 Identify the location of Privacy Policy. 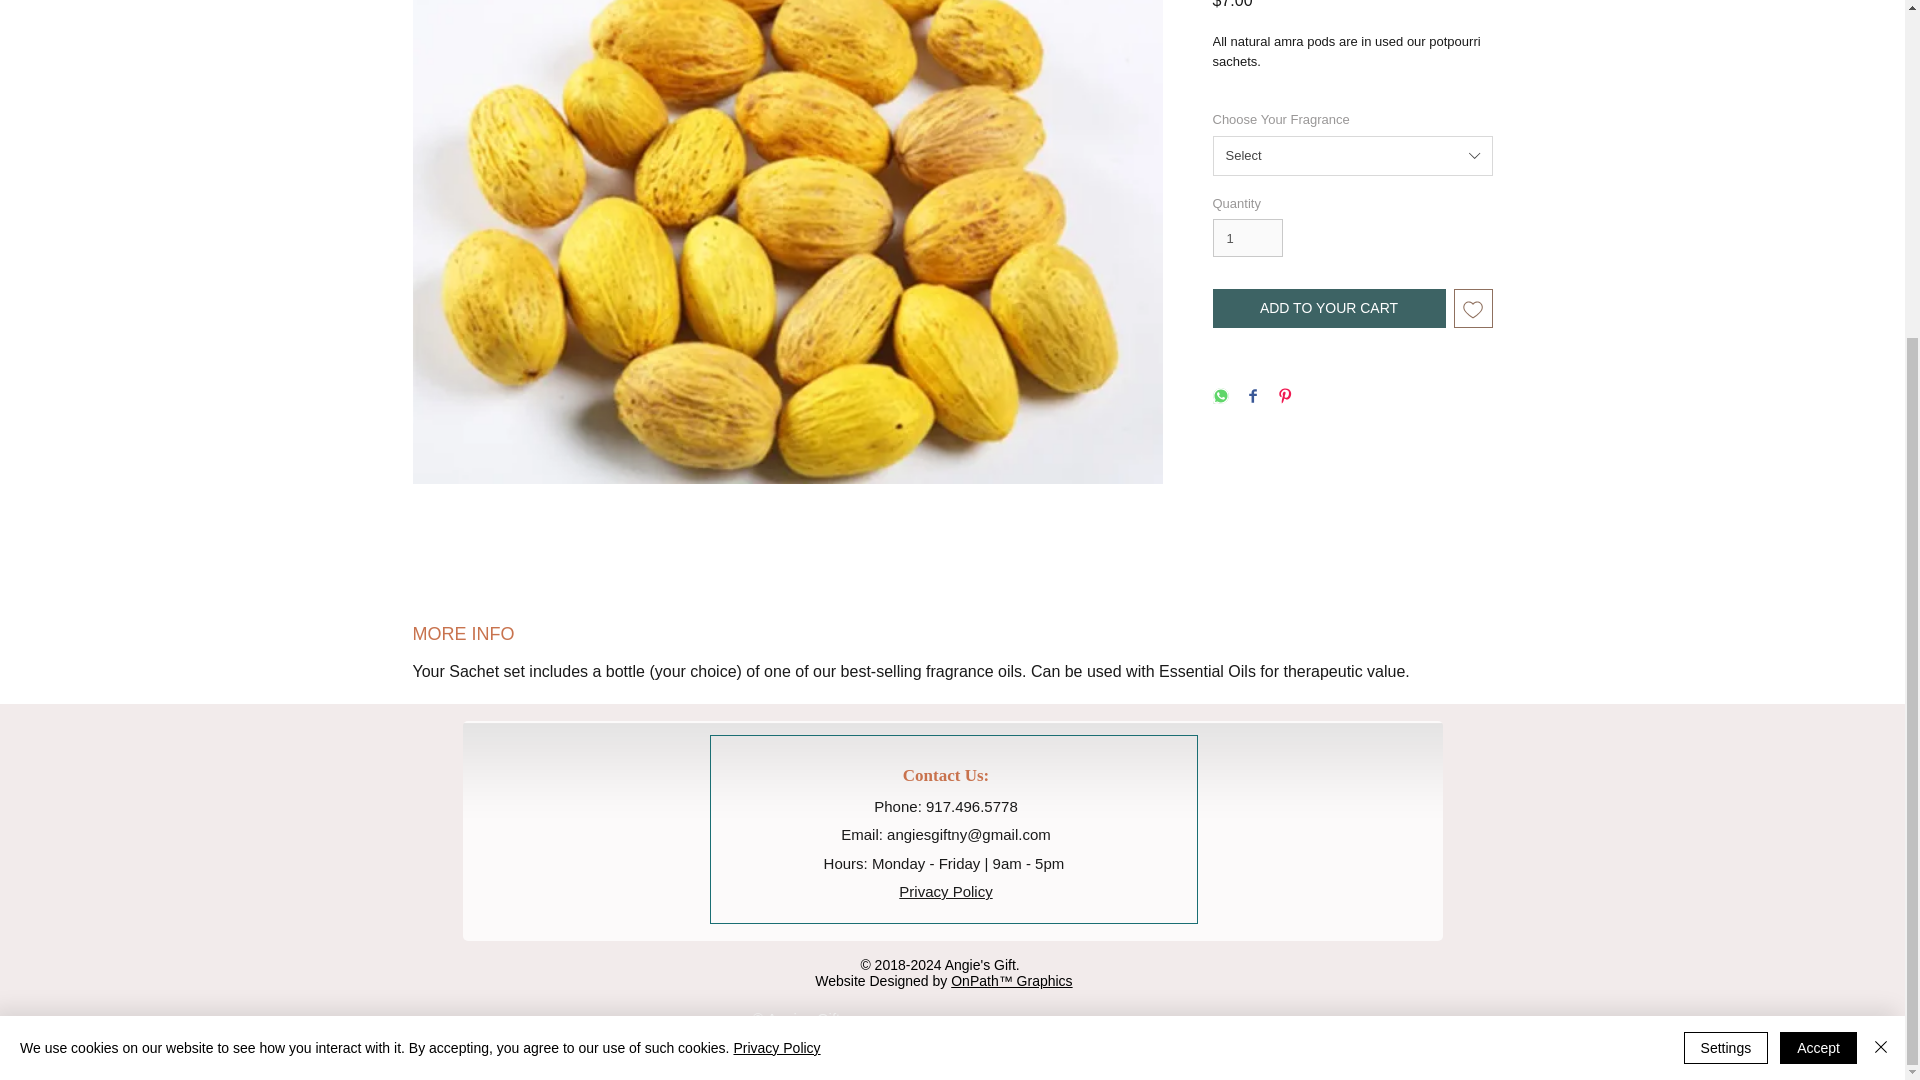
(776, 568).